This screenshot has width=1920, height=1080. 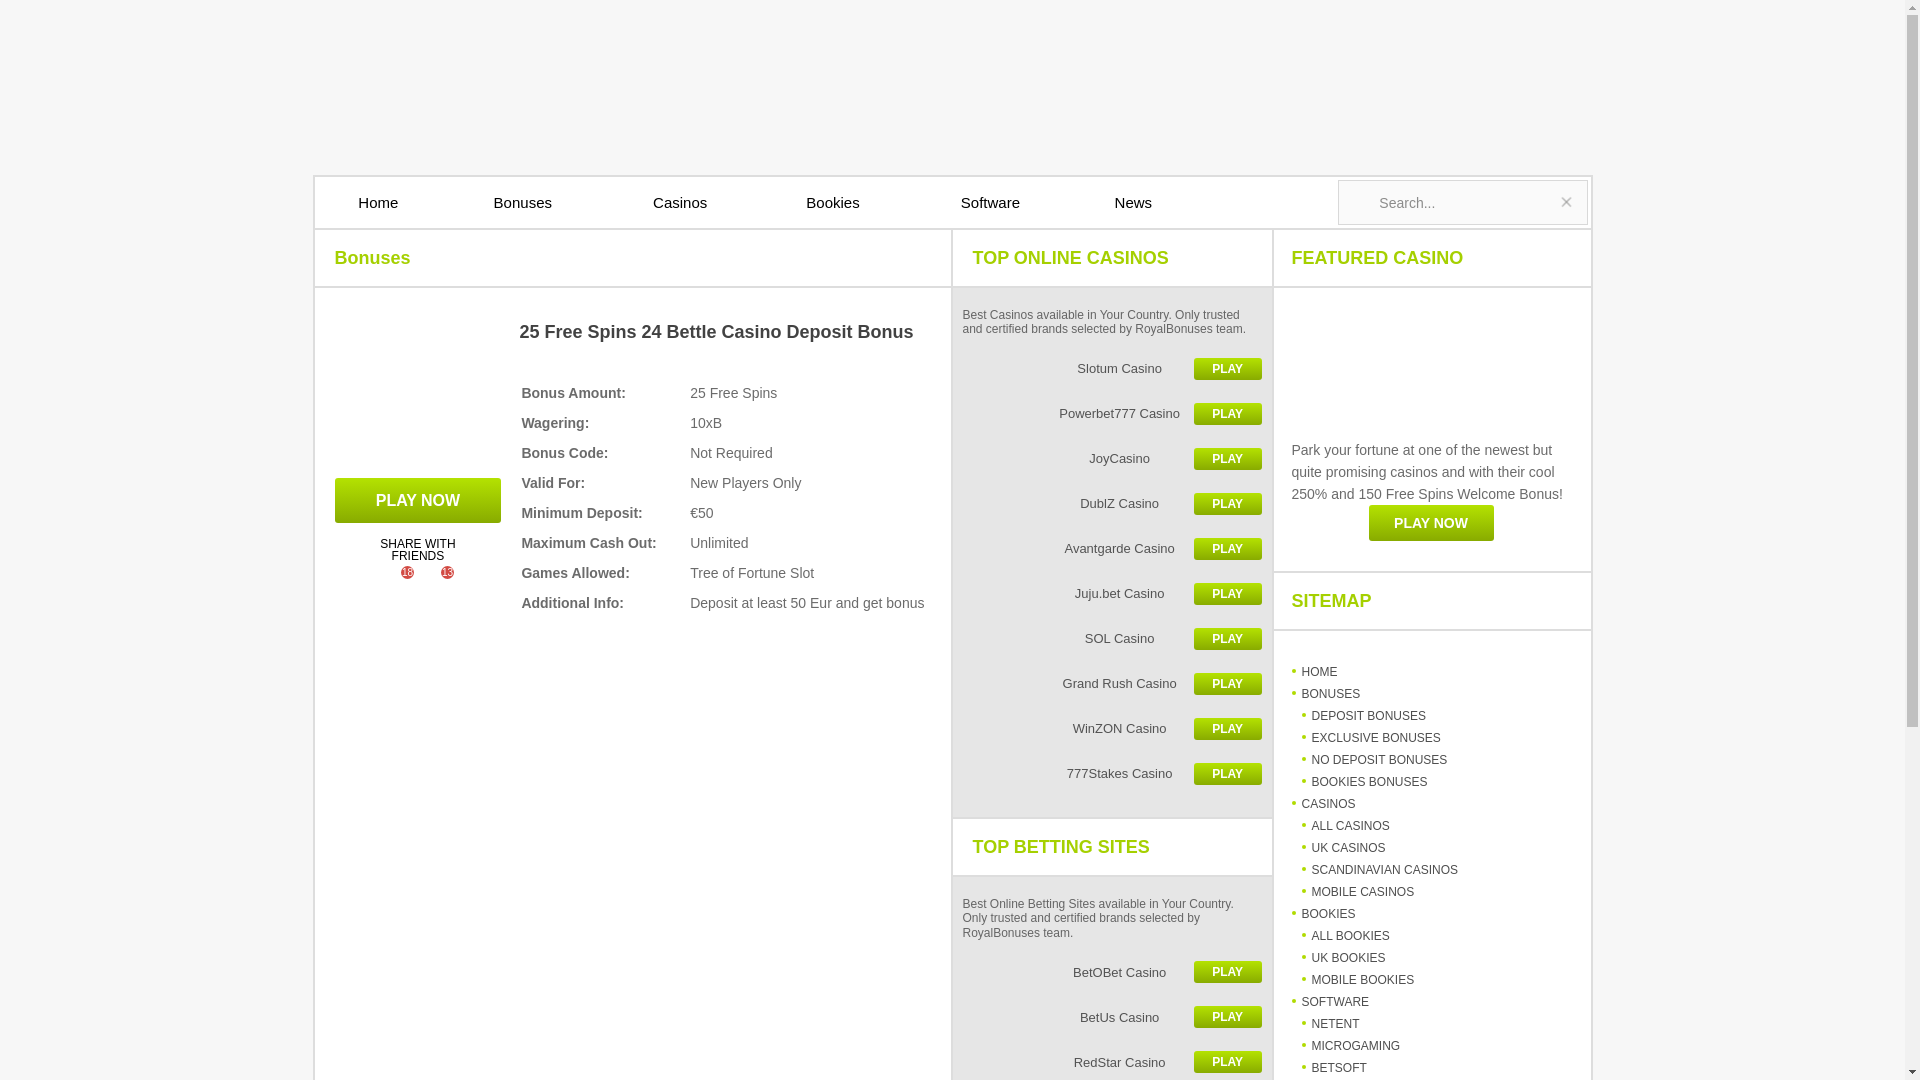 I want to click on Software, so click(x=990, y=202).